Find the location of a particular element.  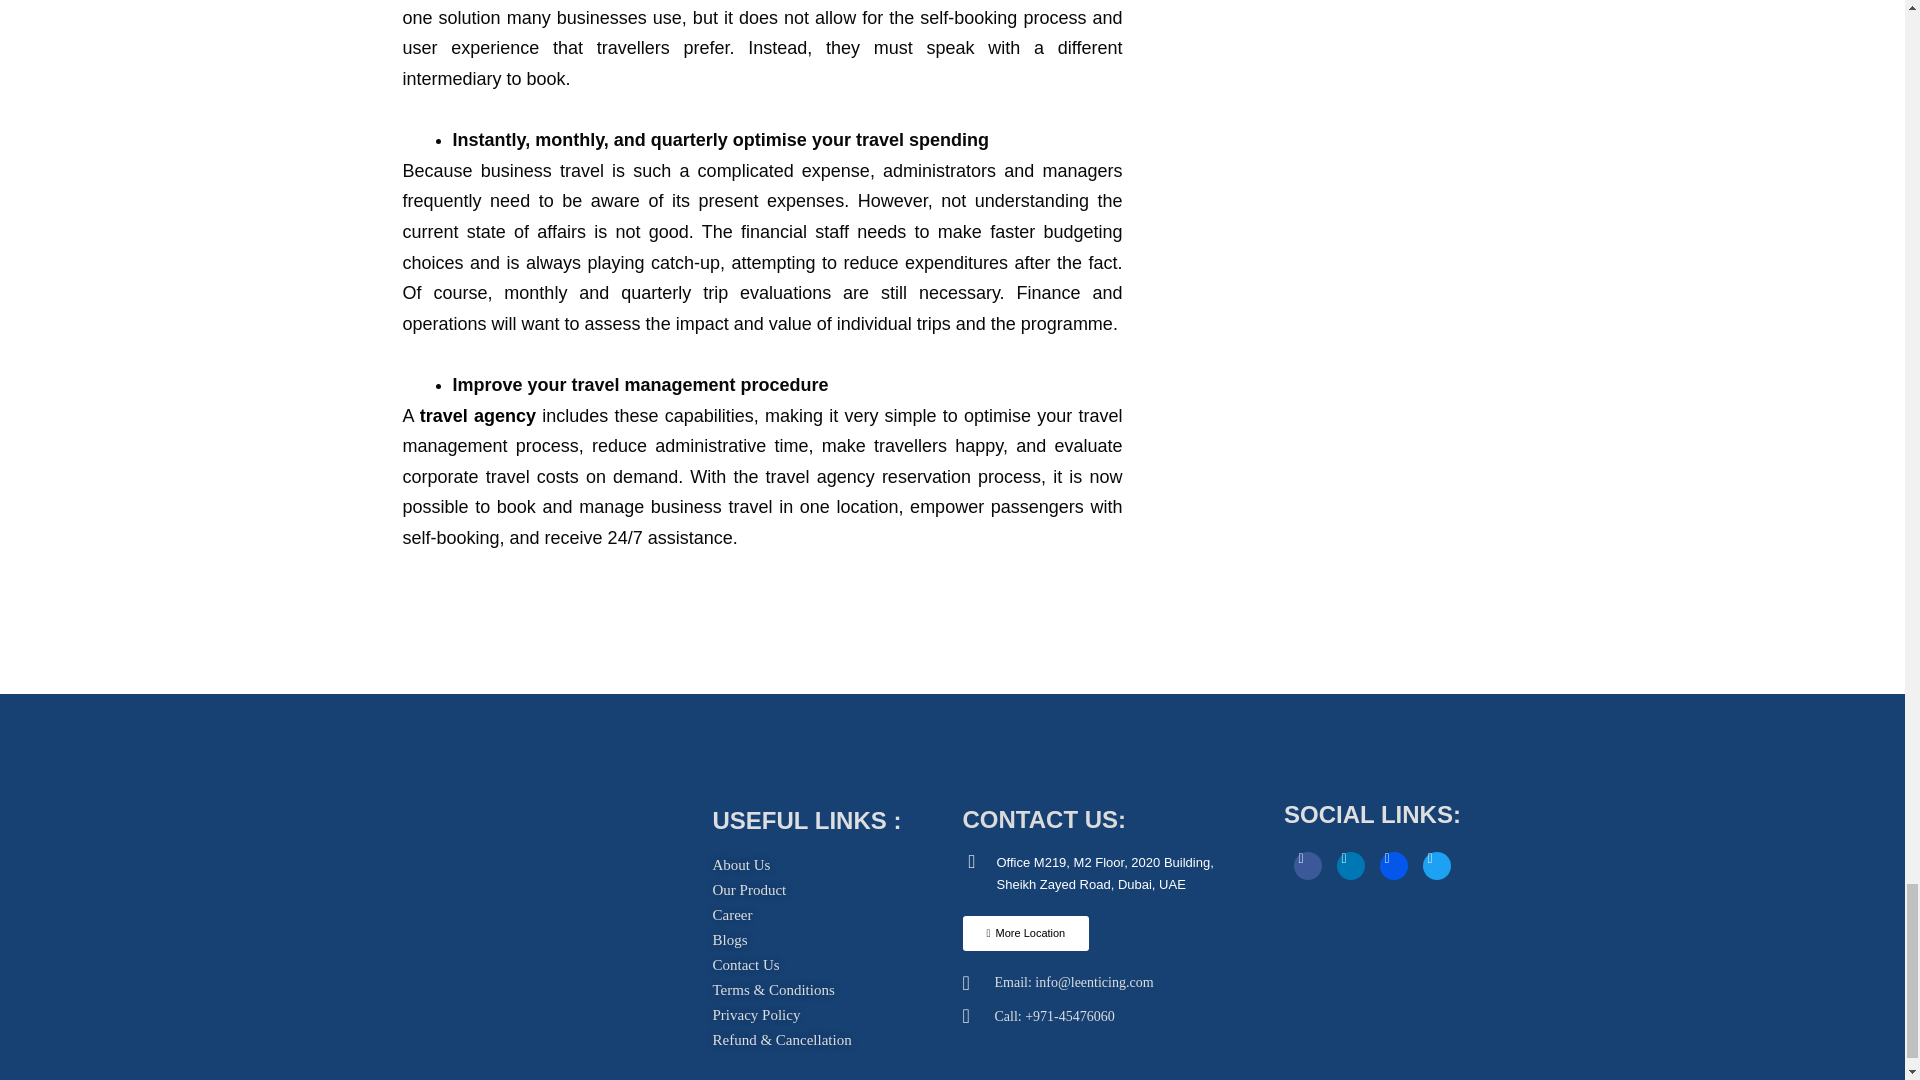

About Us is located at coordinates (740, 866).